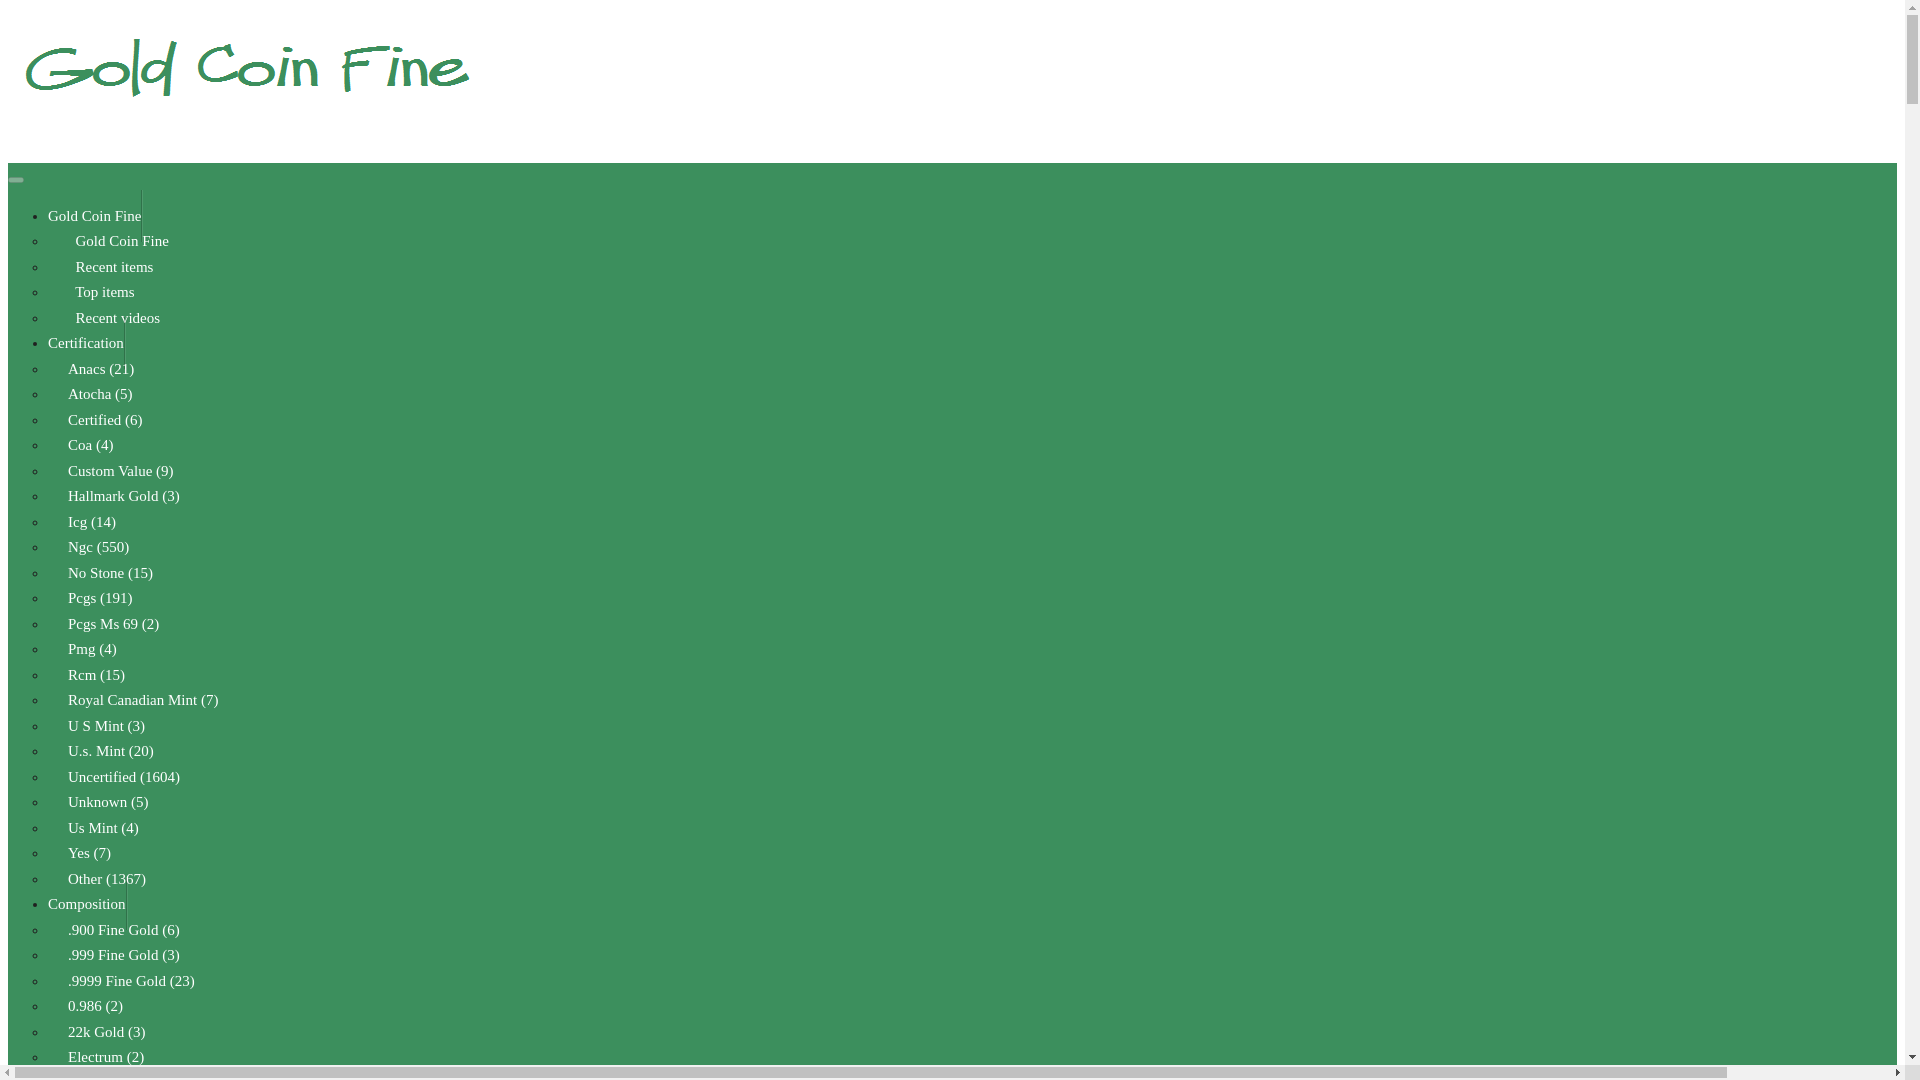 This screenshot has width=1920, height=1080. What do you see at coordinates (110, 266) in the screenshot?
I see `  Recent items` at bounding box center [110, 266].